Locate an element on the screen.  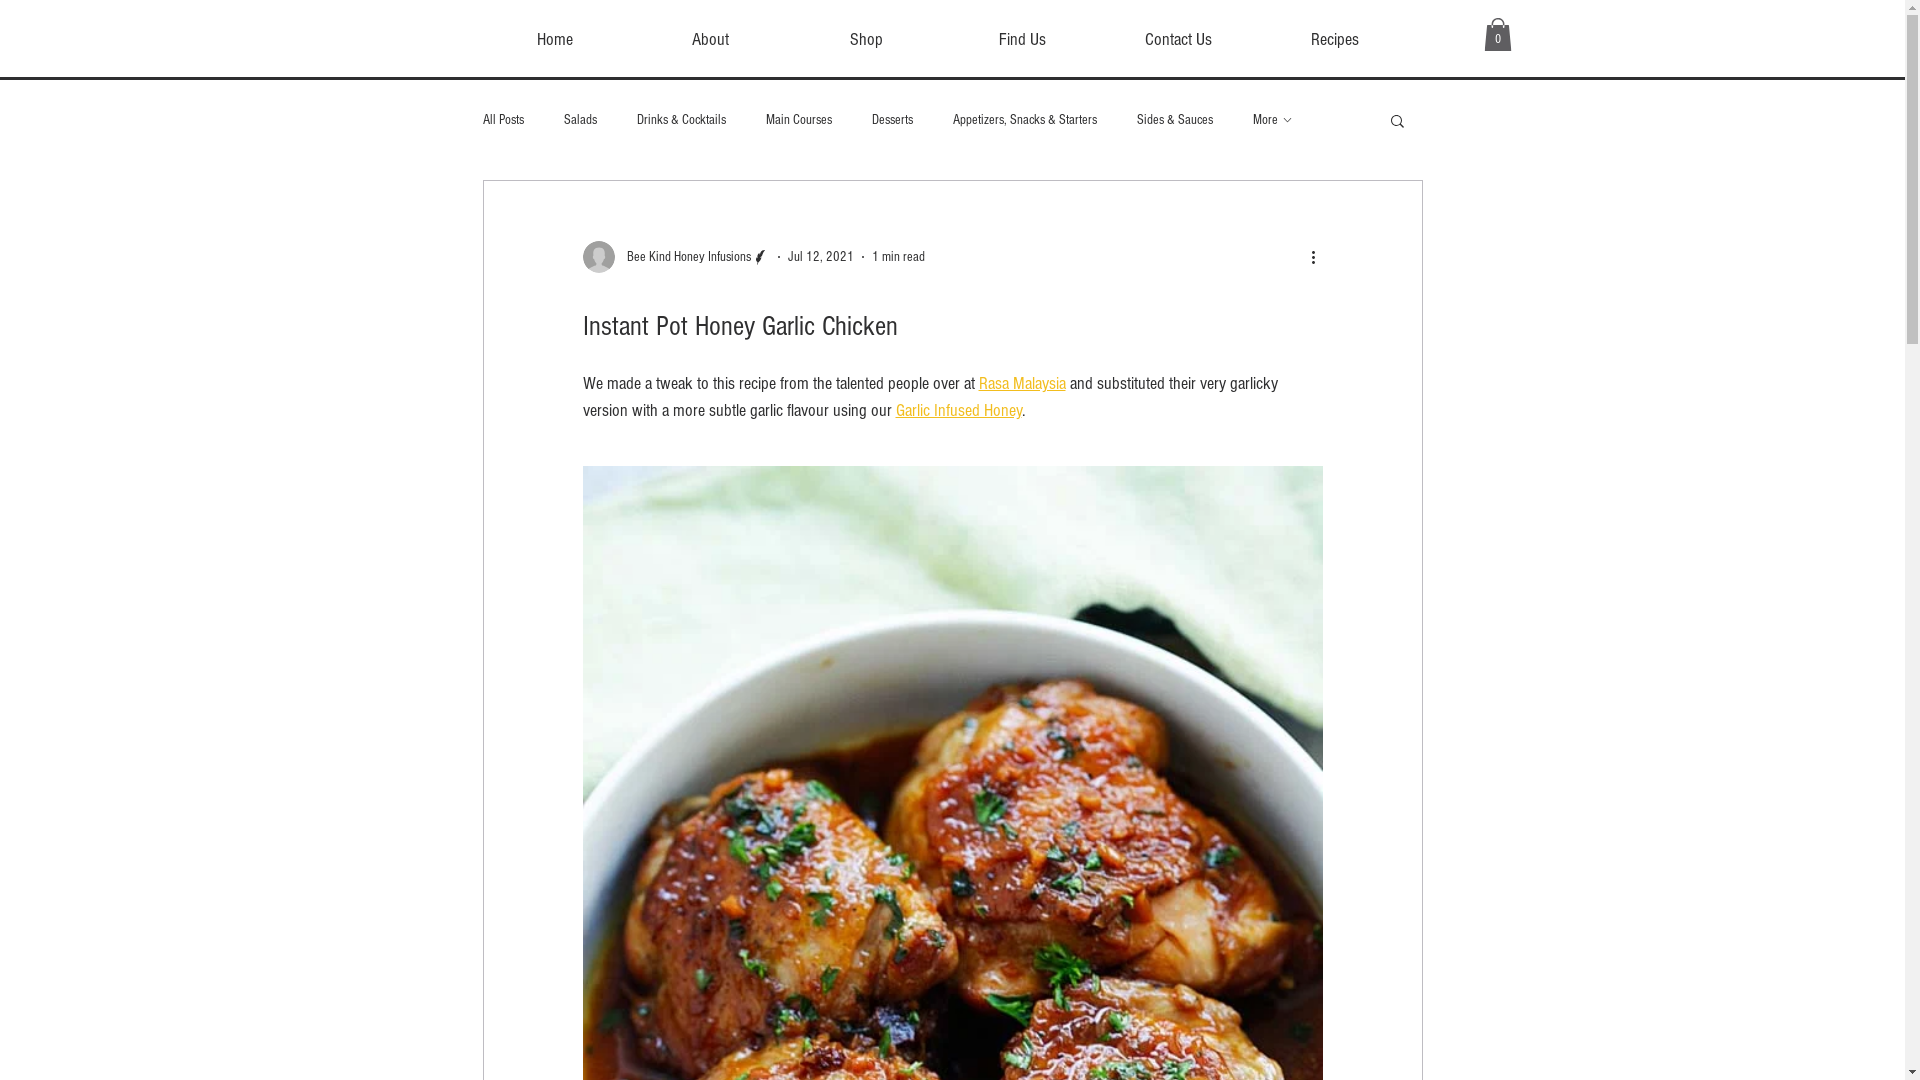
Rasa Malaysia is located at coordinates (1022, 384).